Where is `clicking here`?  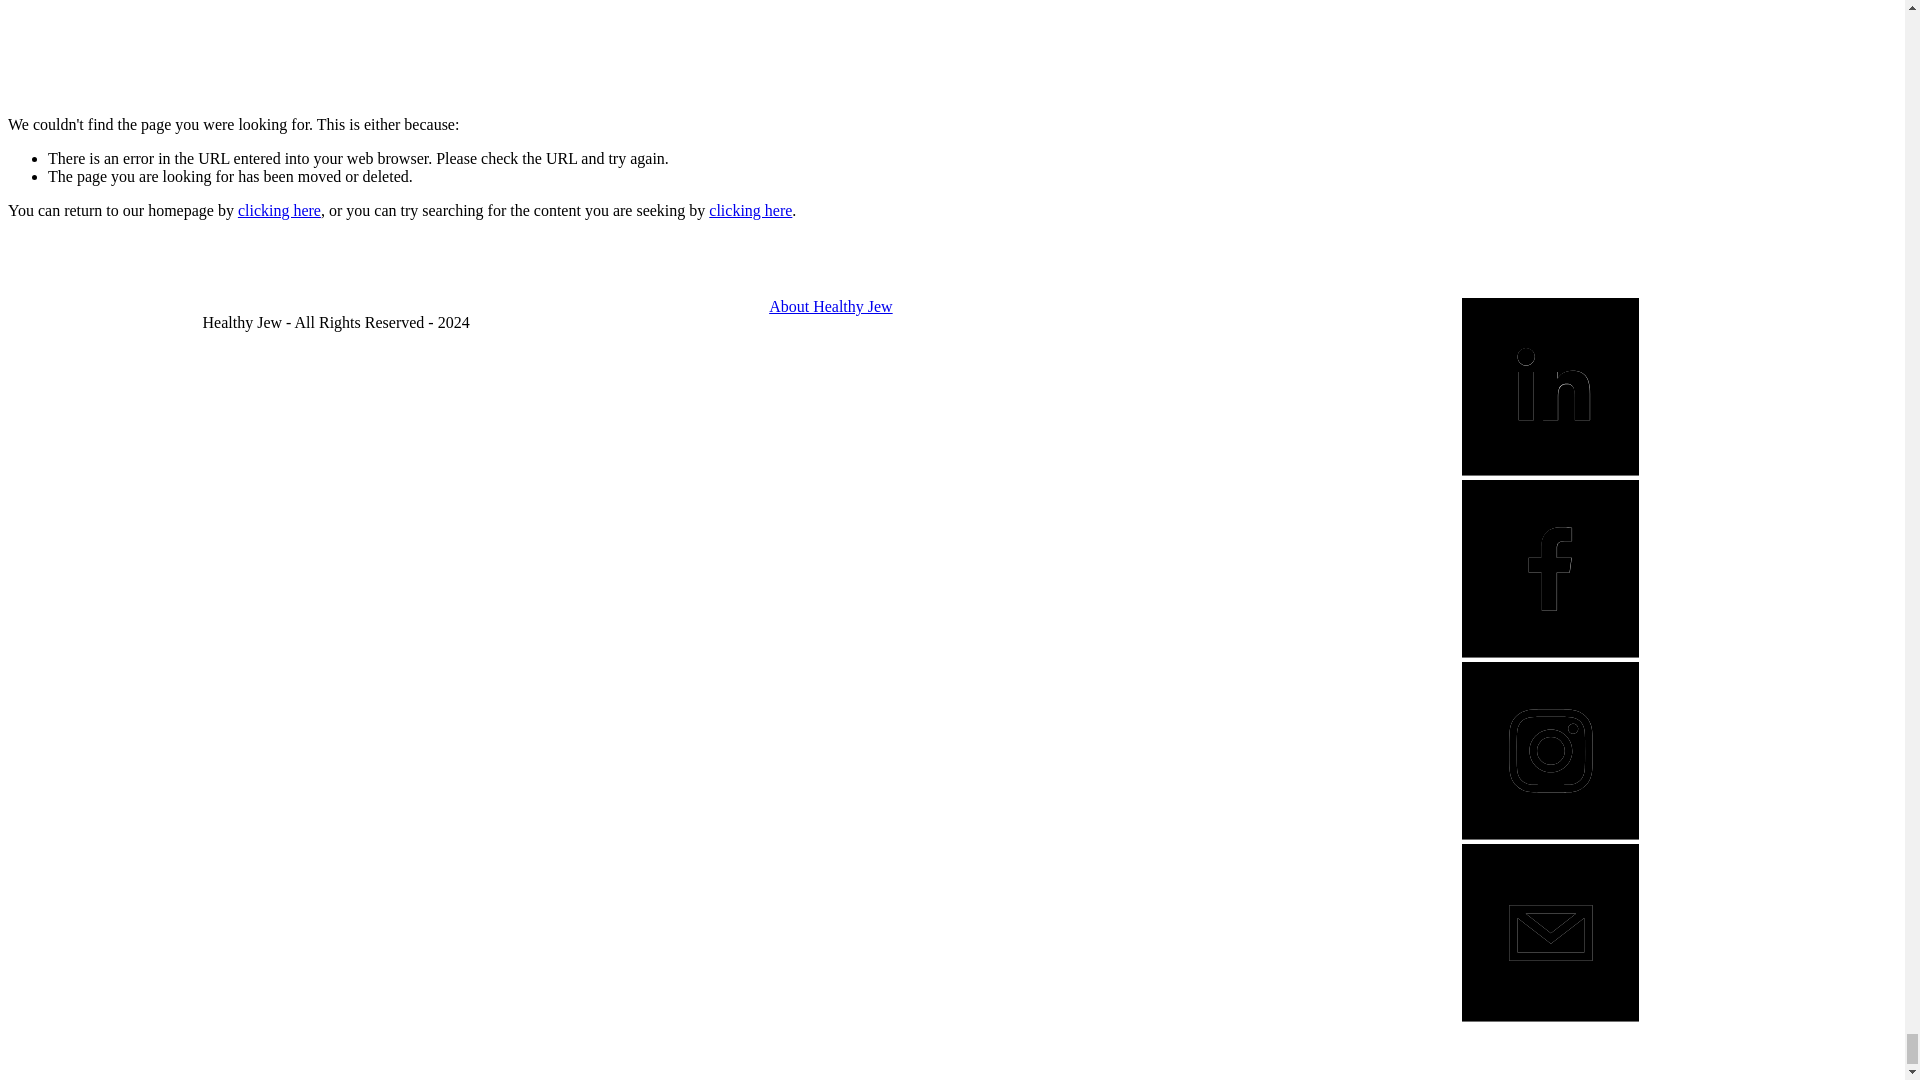 clicking here is located at coordinates (750, 210).